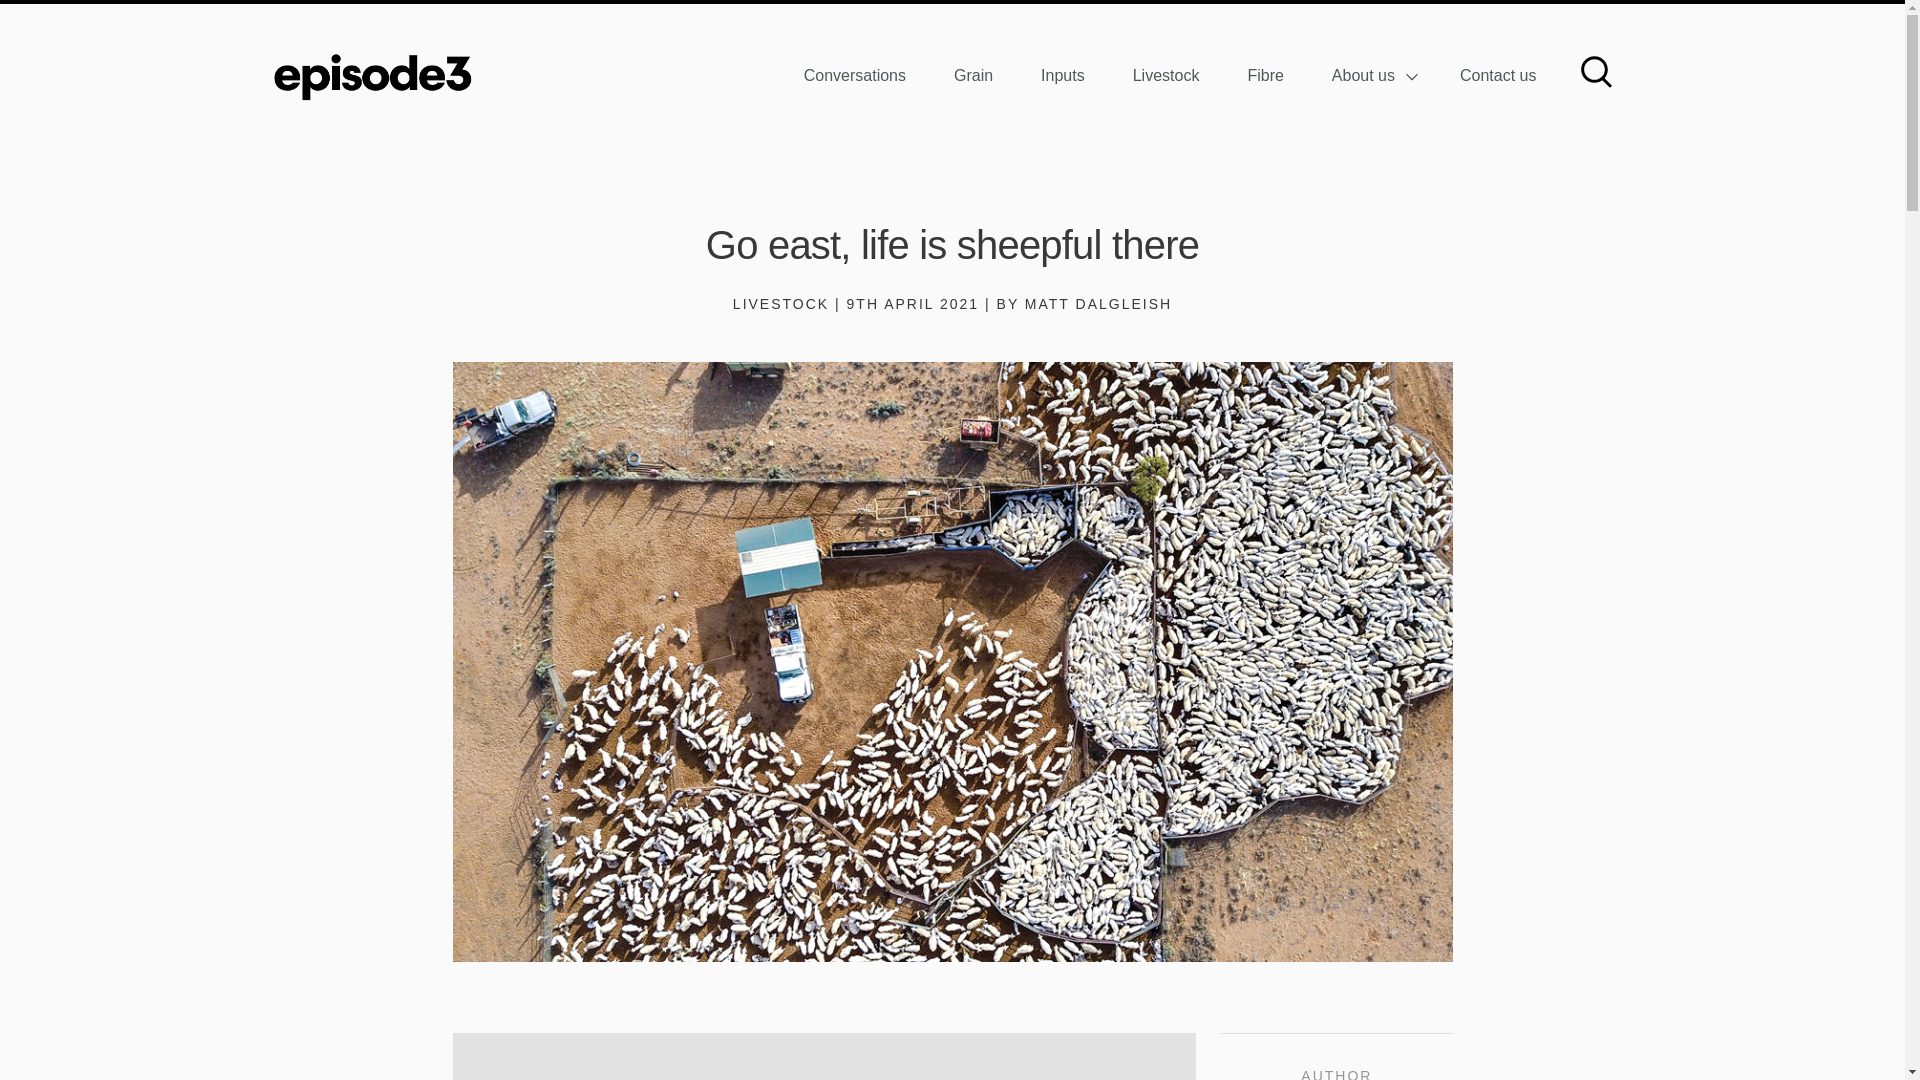  I want to click on Inputs, so click(1062, 74).